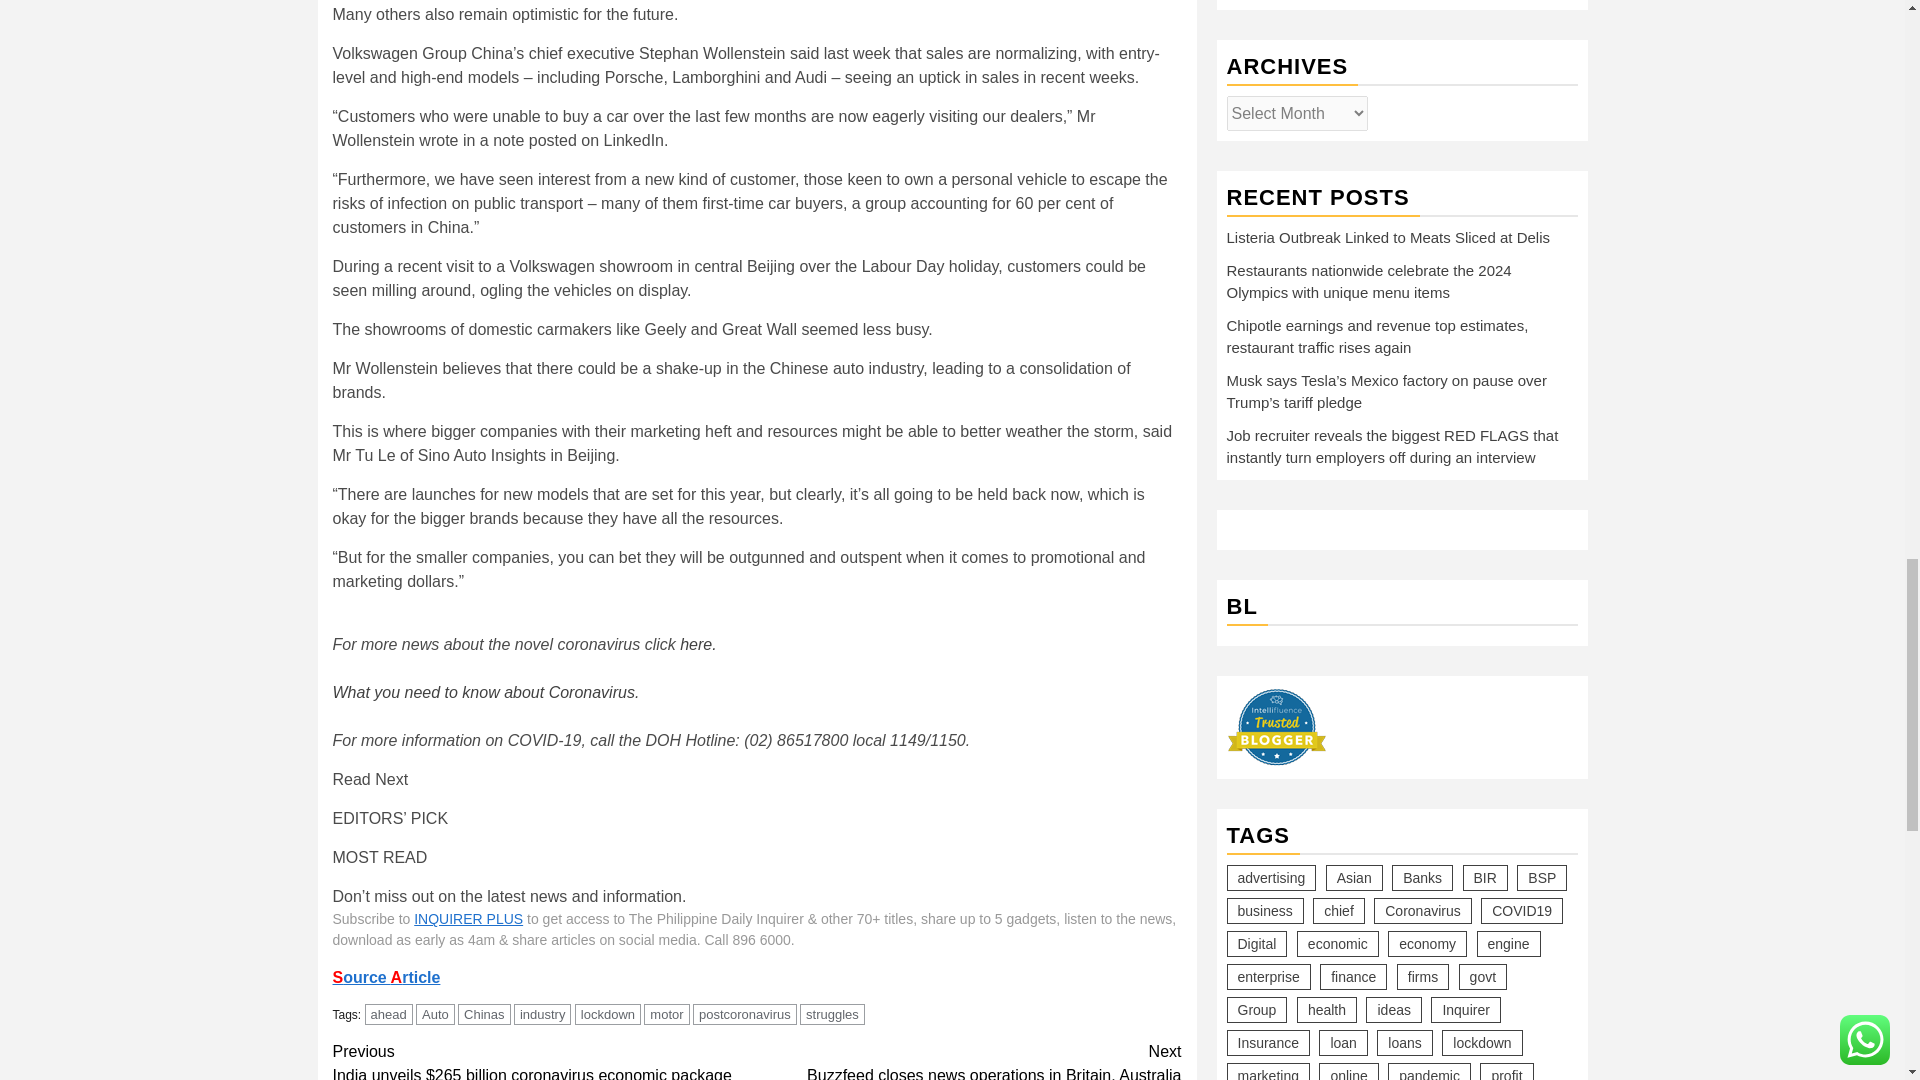 The width and height of the screenshot is (1920, 1080). I want to click on Auto, so click(484, 1014).